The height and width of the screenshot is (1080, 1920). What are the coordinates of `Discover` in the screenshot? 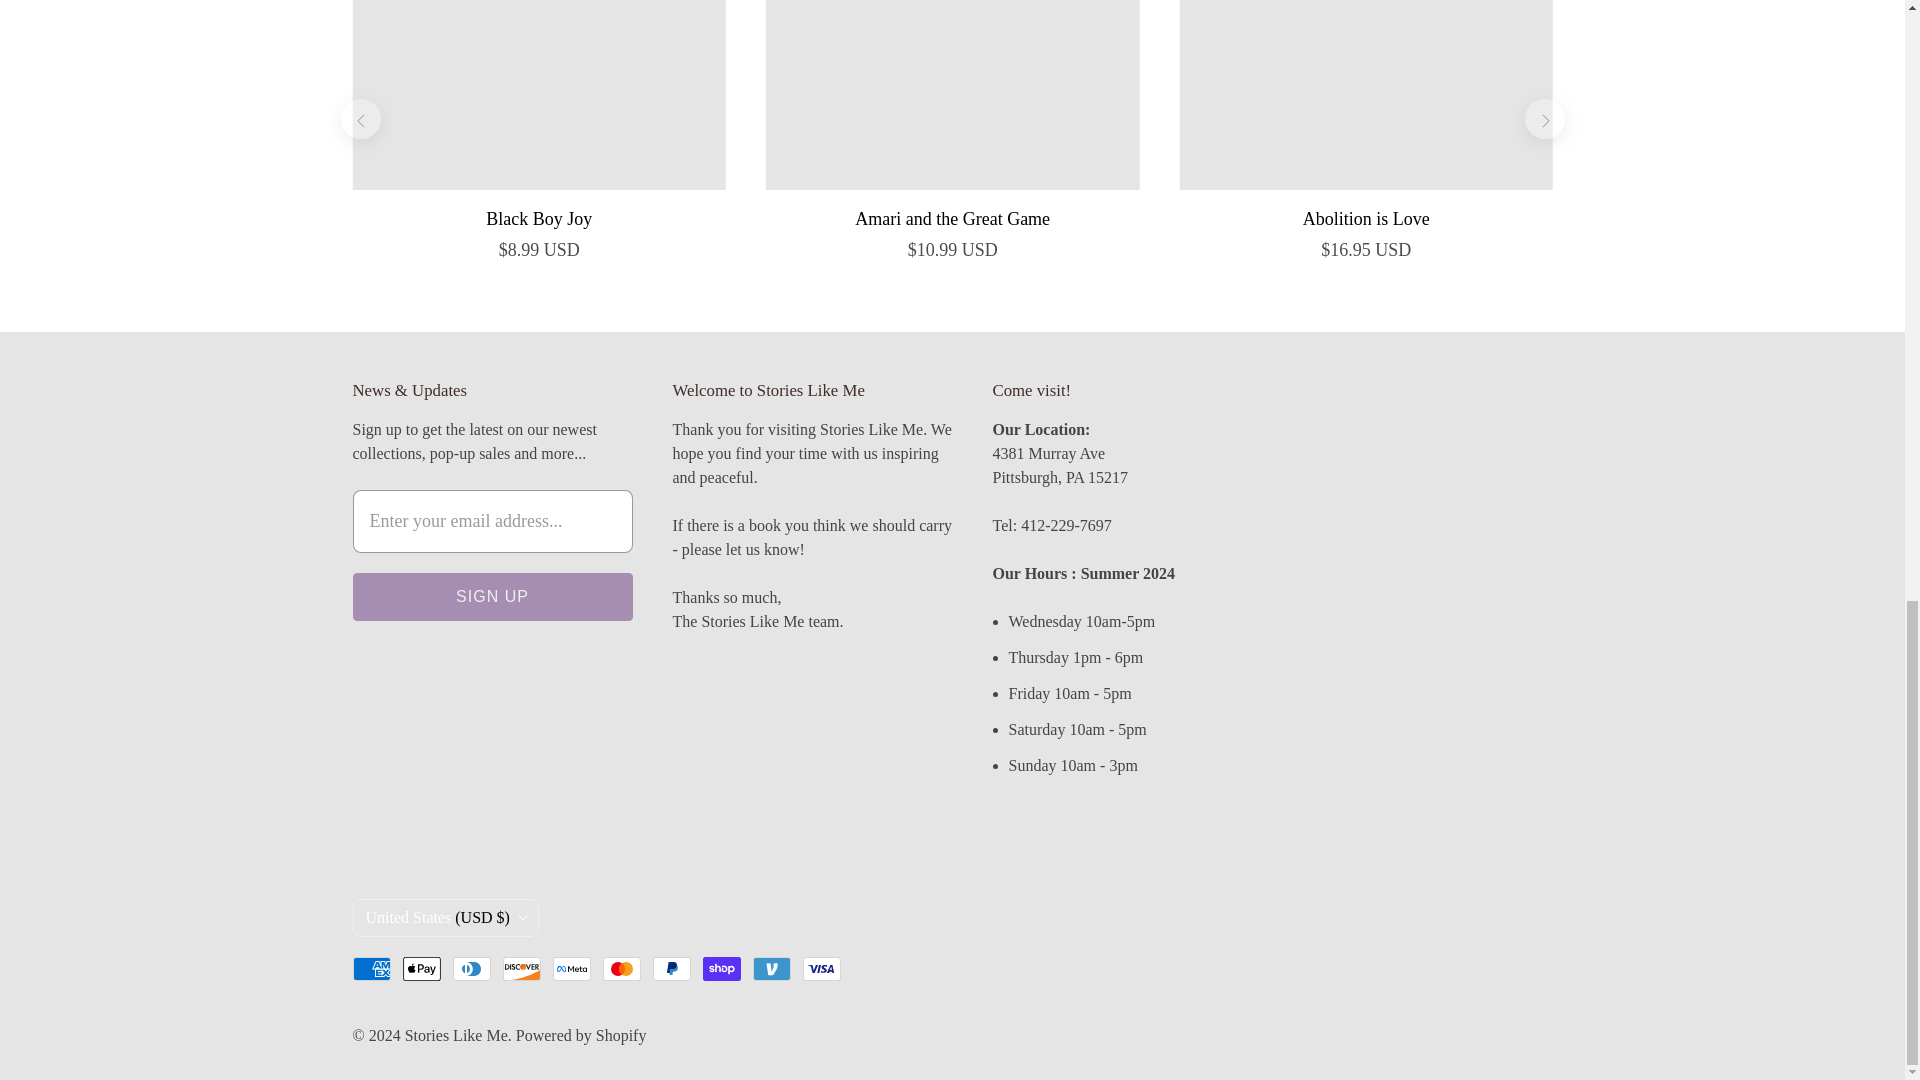 It's located at (520, 968).